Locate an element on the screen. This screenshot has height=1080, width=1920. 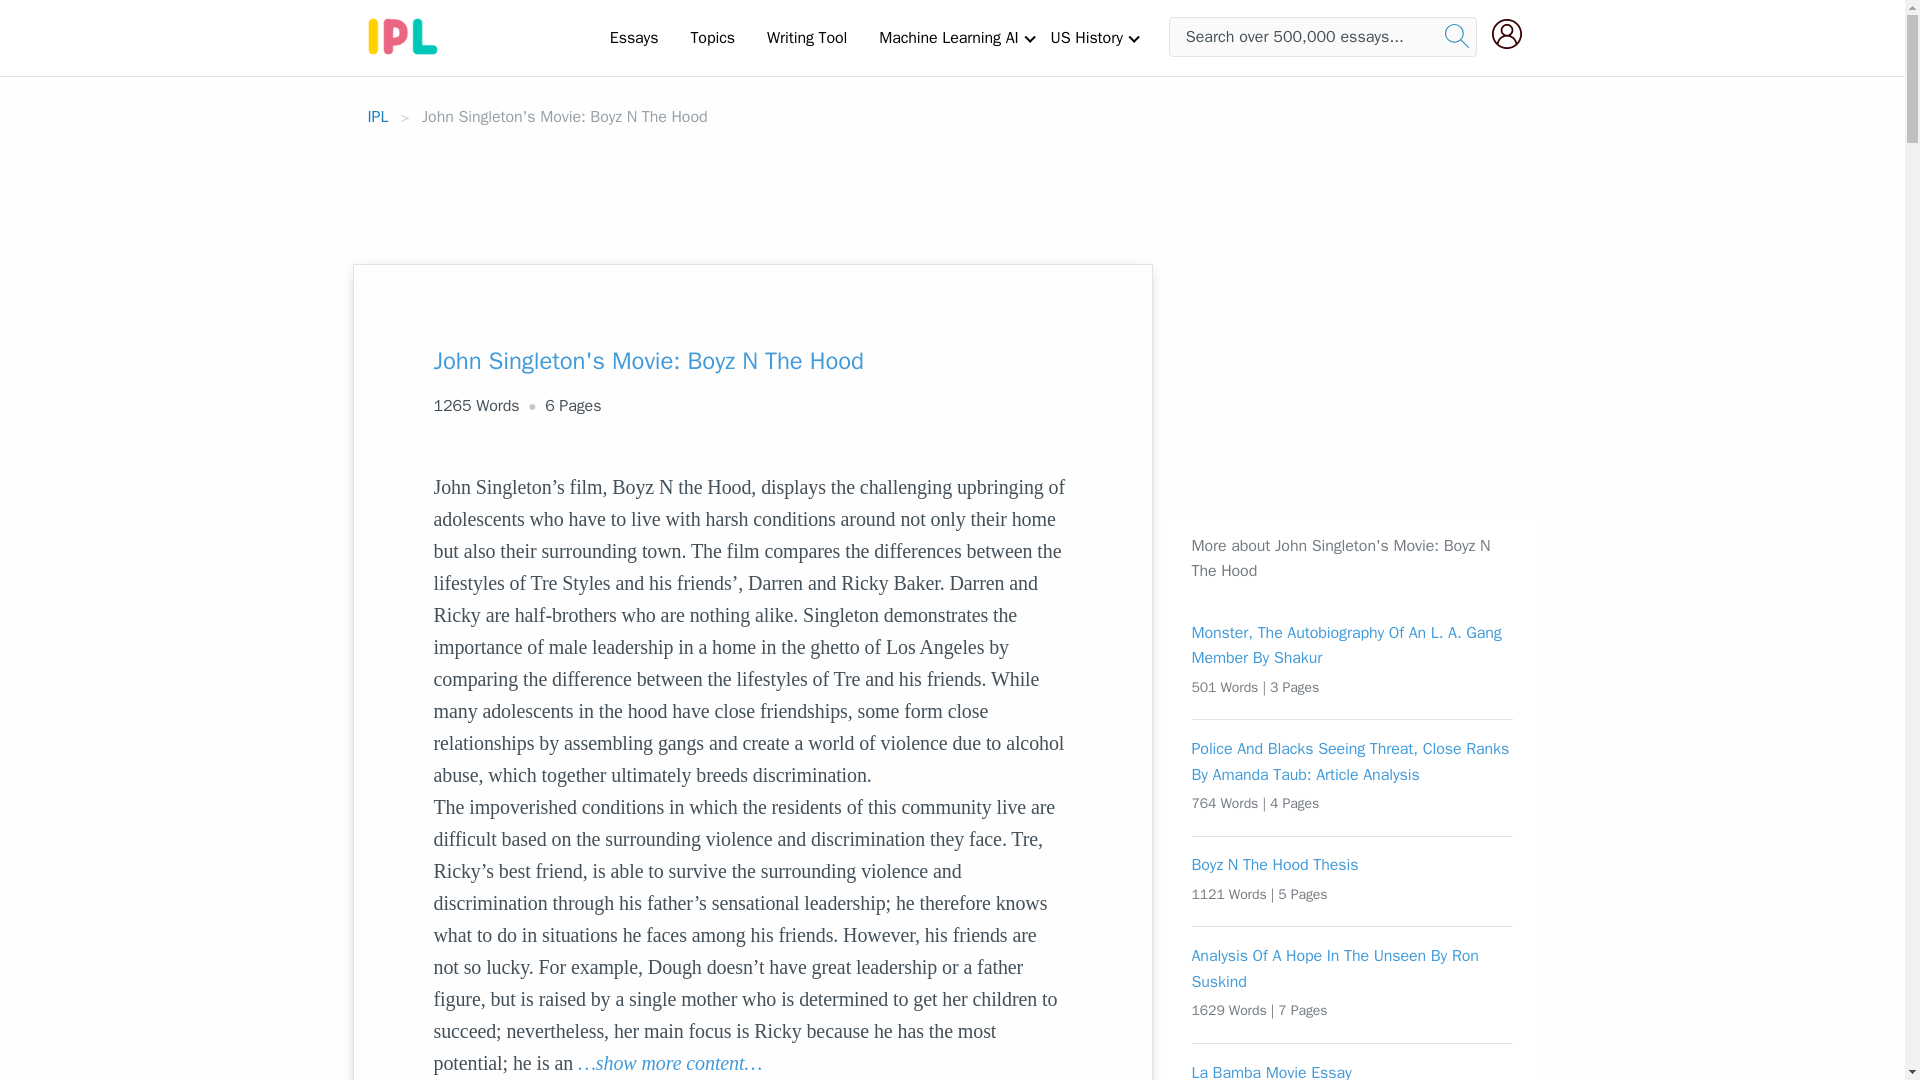
IPL is located at coordinates (378, 116).